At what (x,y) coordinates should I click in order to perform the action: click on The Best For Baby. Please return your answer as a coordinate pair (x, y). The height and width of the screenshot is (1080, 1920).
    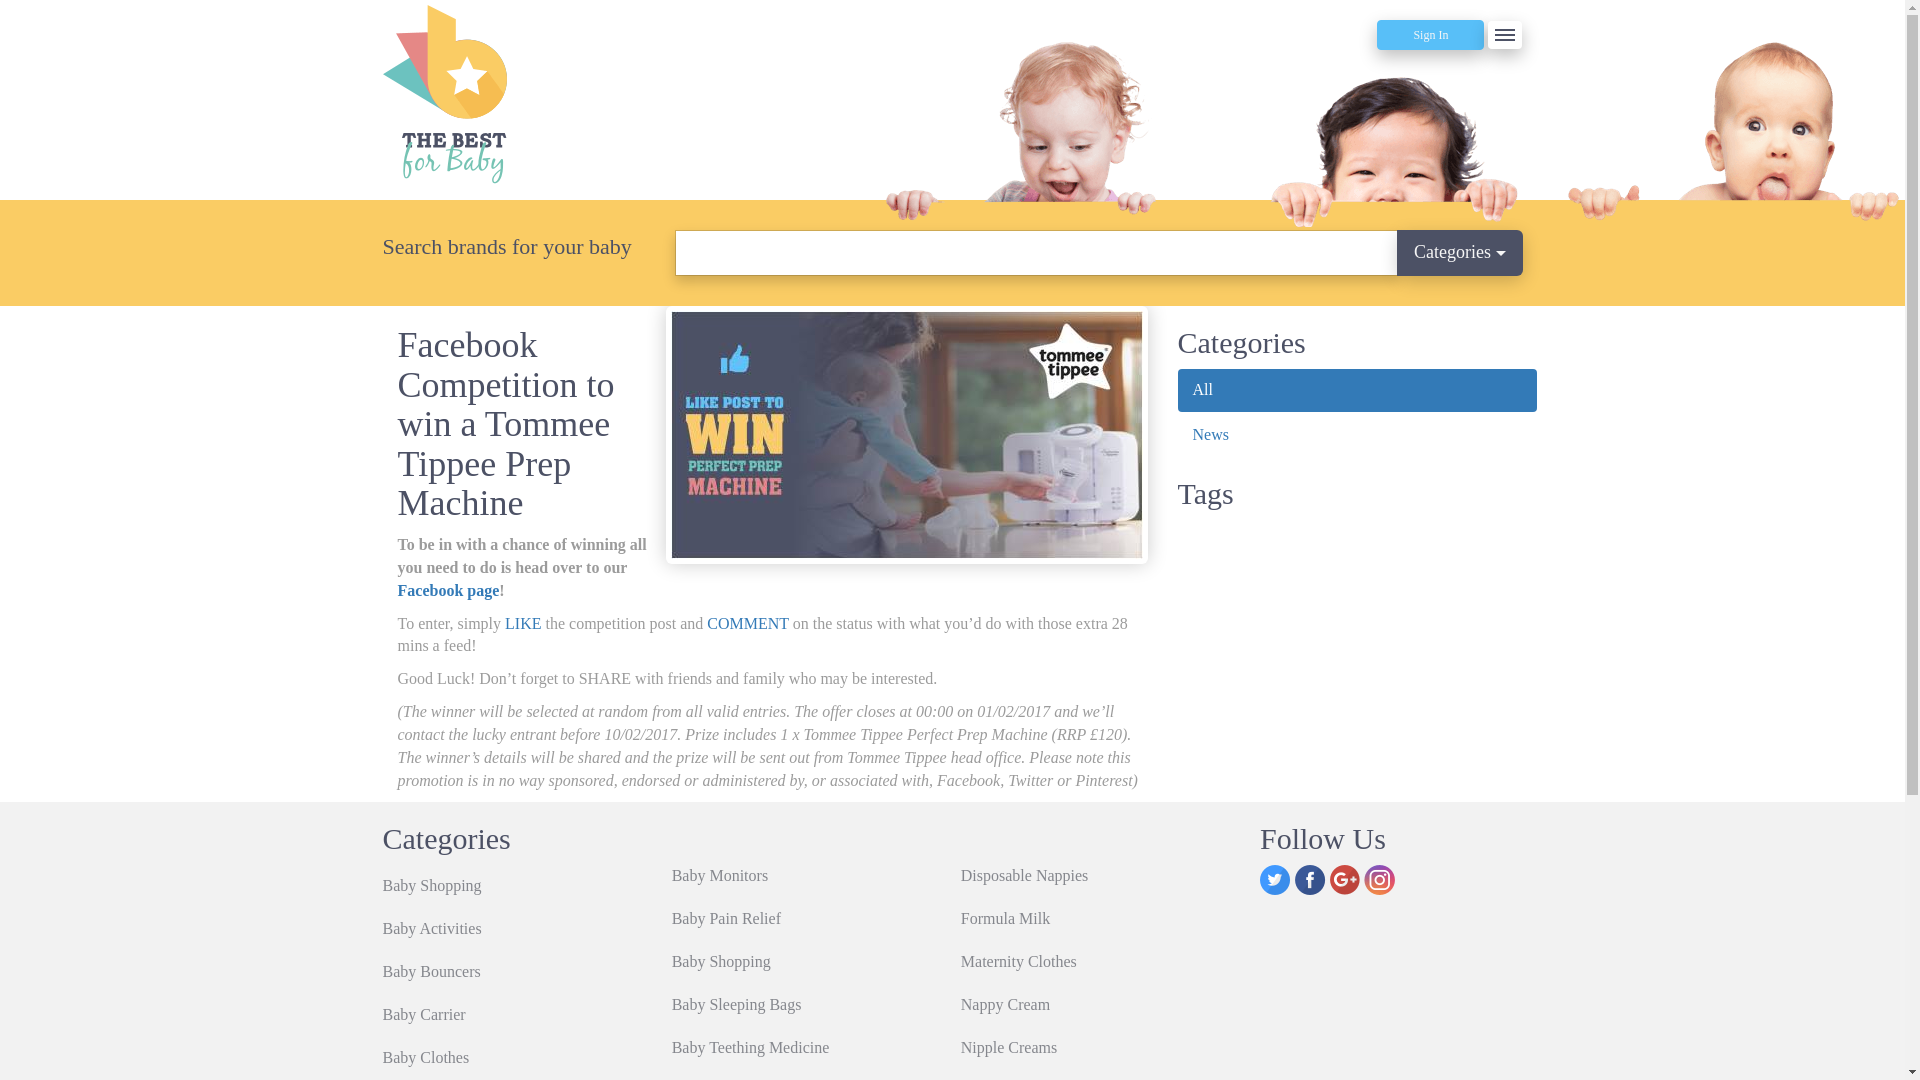
    Looking at the image, I should click on (562, 94).